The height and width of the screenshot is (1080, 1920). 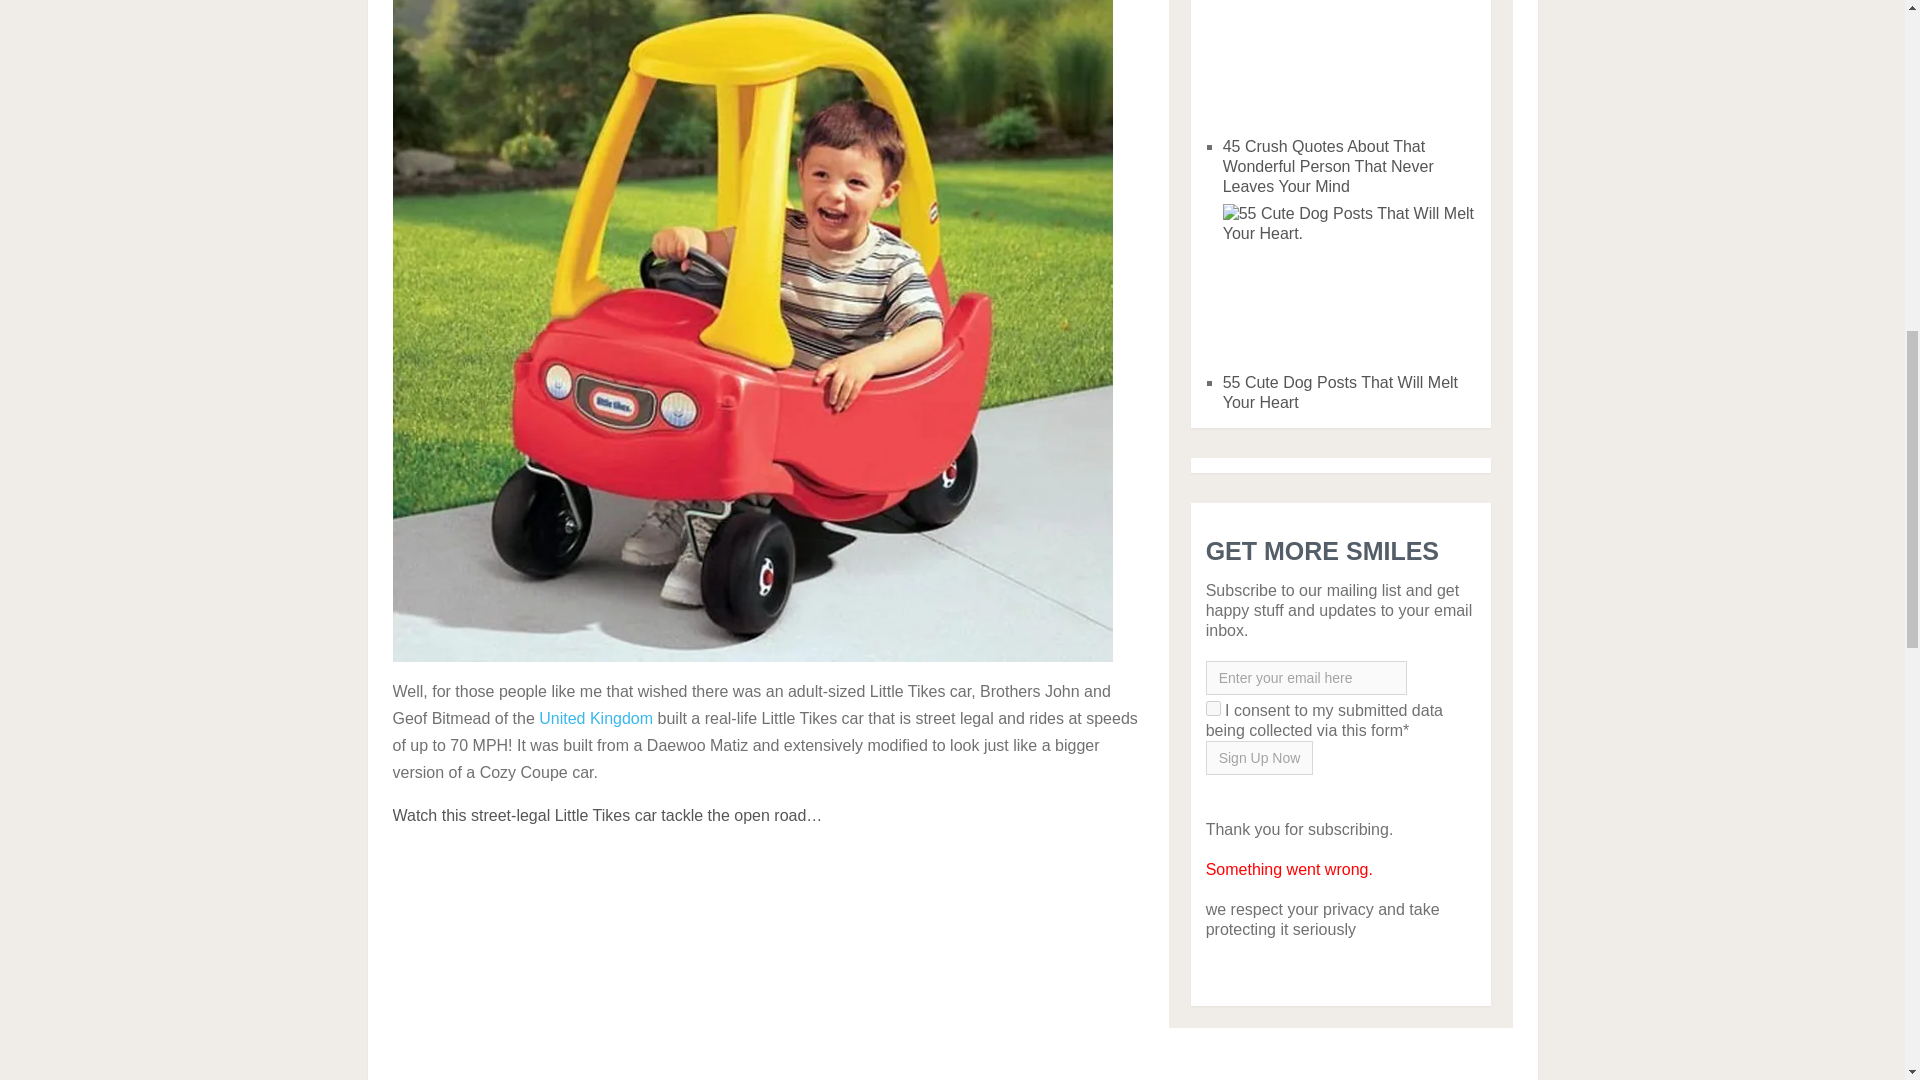 What do you see at coordinates (1213, 708) in the screenshot?
I see `on` at bounding box center [1213, 708].